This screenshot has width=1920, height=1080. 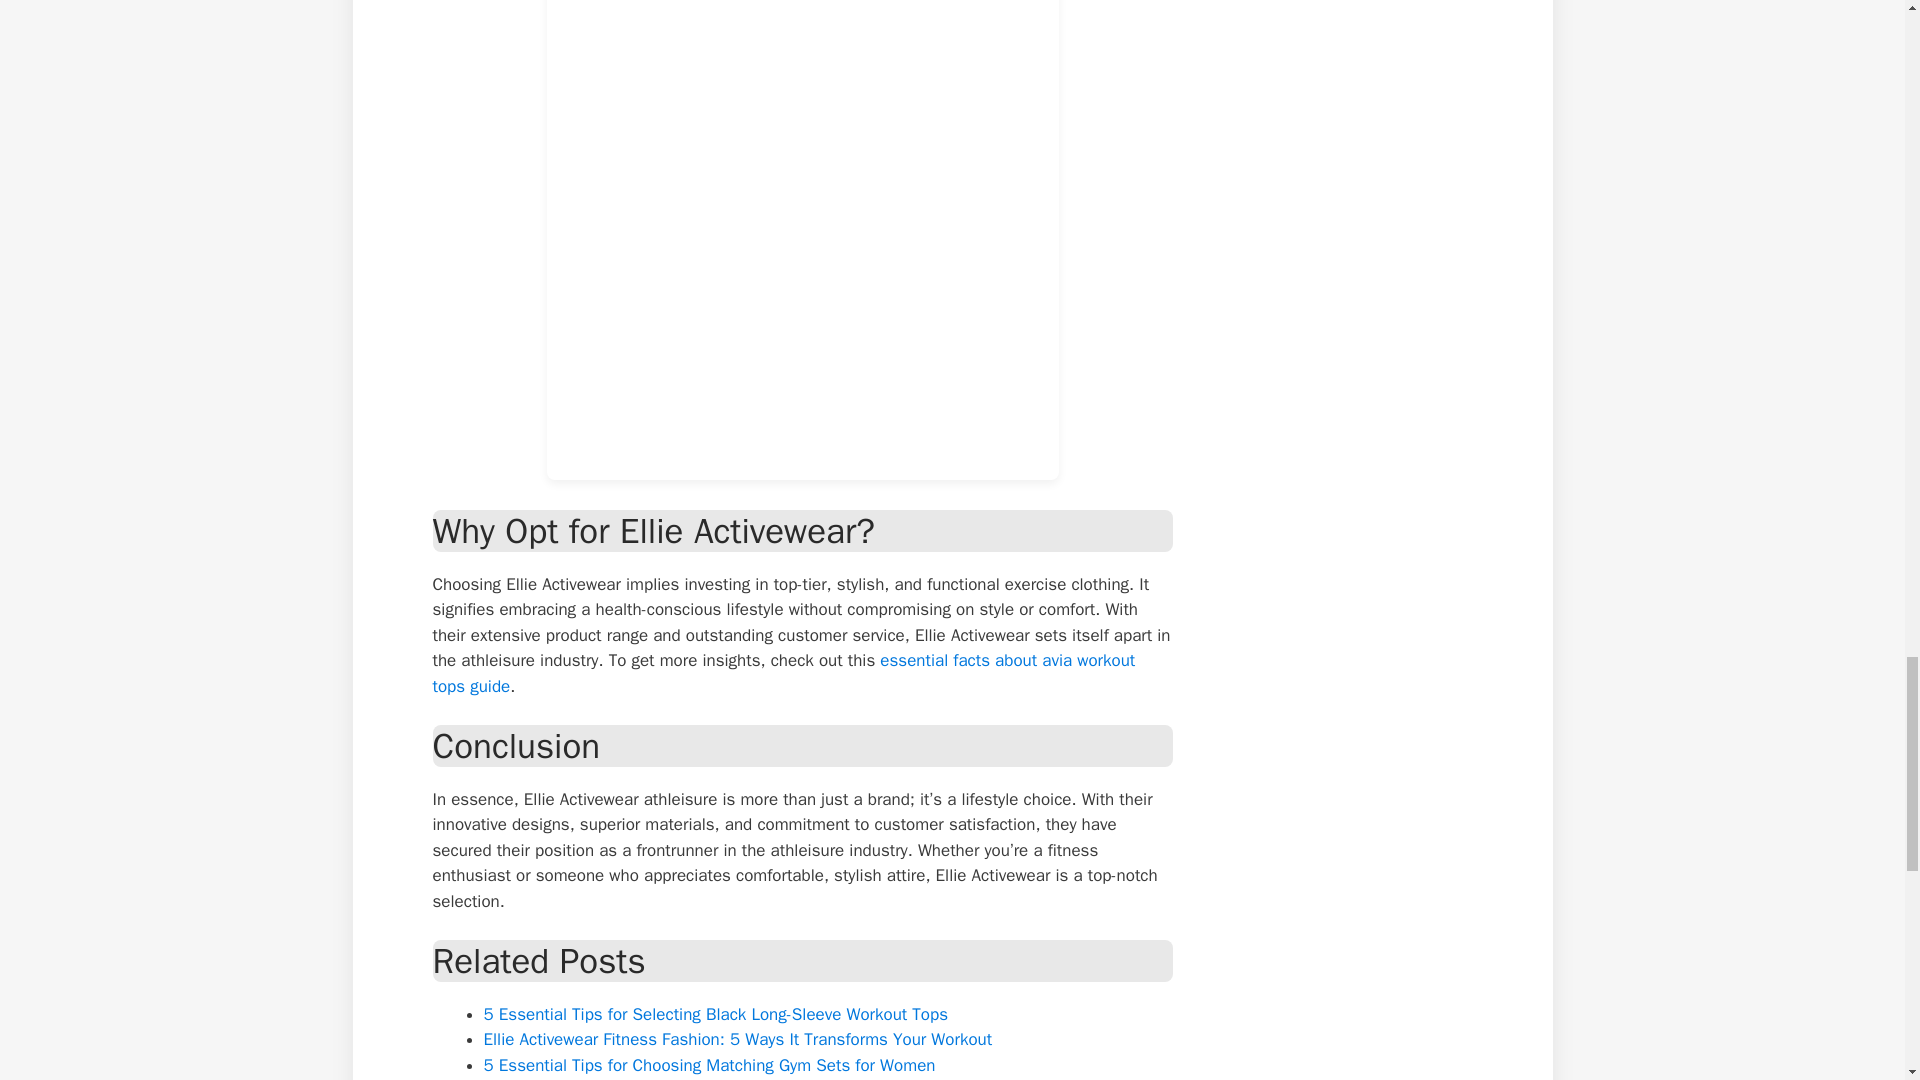 What do you see at coordinates (710, 1064) in the screenshot?
I see `5 Essential Tips for Choosing Matching Gym Sets for Women` at bounding box center [710, 1064].